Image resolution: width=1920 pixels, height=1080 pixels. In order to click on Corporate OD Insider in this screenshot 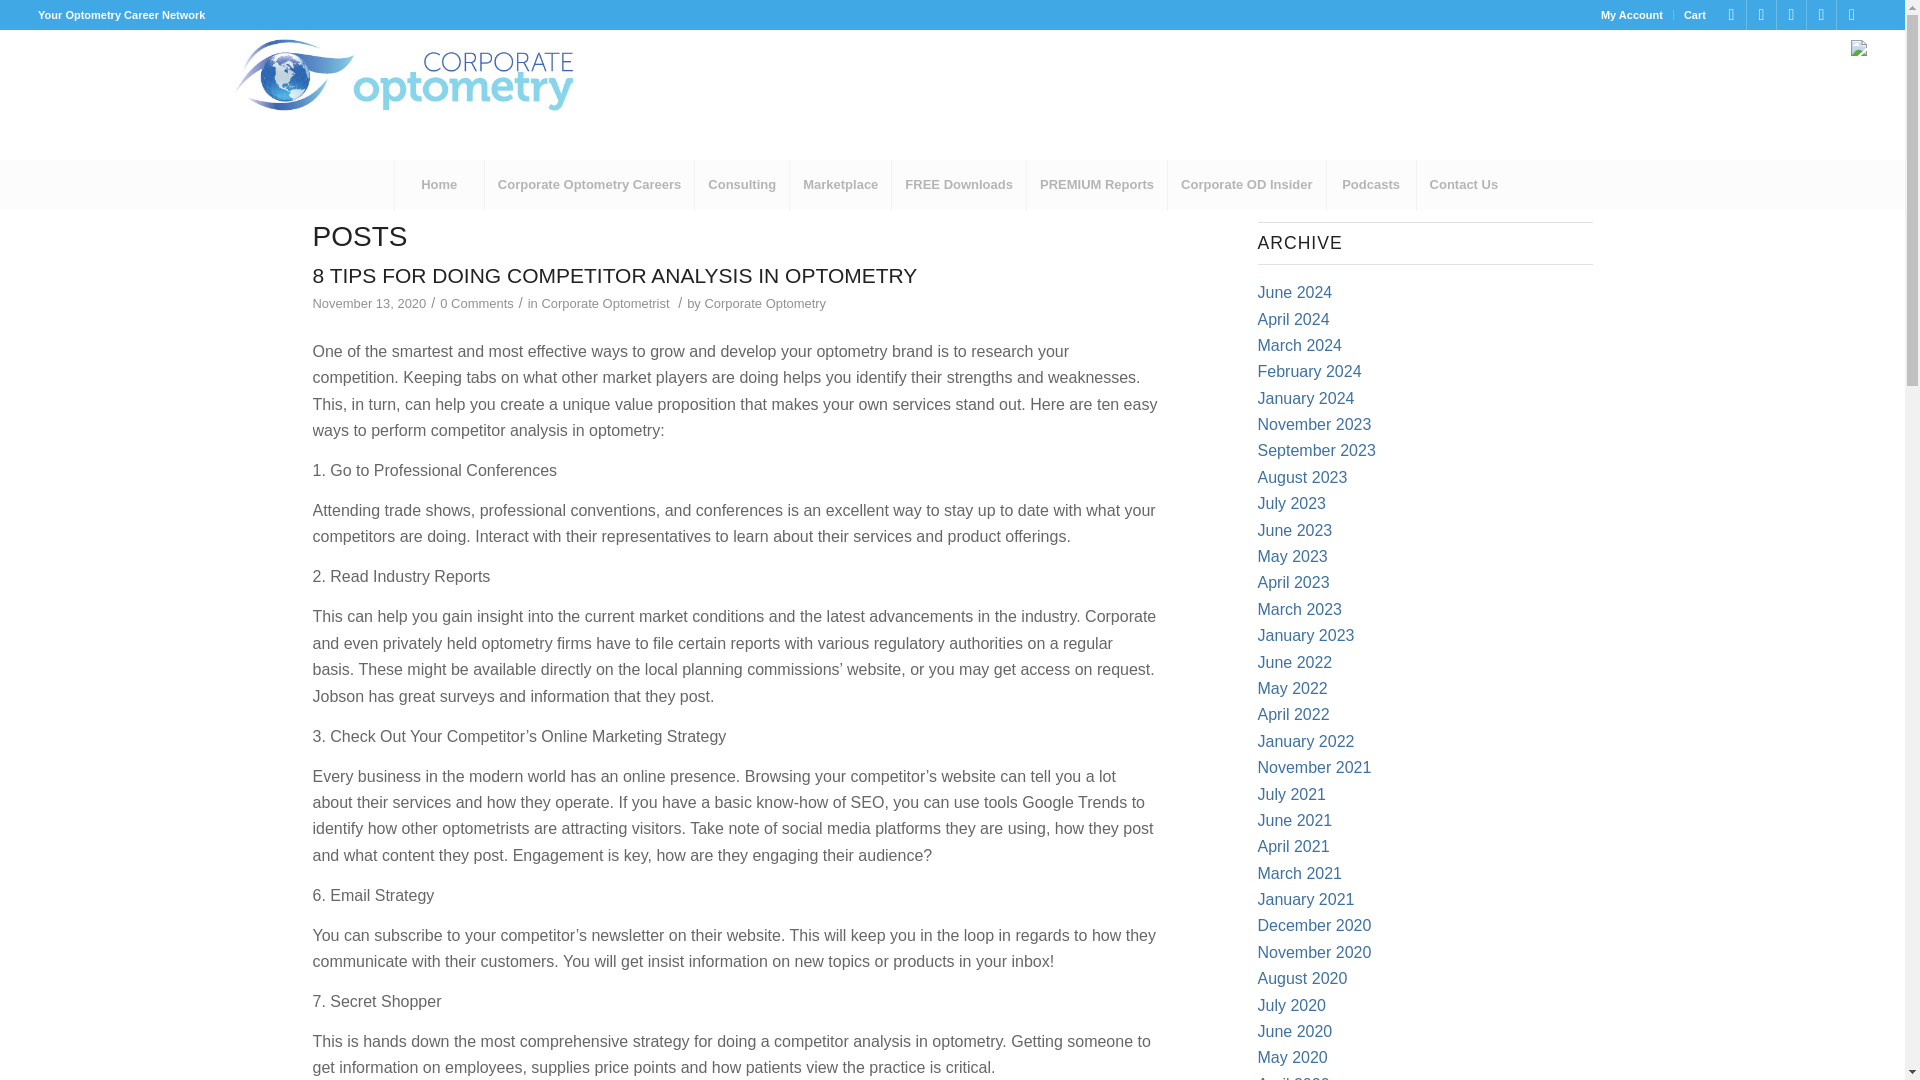, I will do `click(1246, 184)`.